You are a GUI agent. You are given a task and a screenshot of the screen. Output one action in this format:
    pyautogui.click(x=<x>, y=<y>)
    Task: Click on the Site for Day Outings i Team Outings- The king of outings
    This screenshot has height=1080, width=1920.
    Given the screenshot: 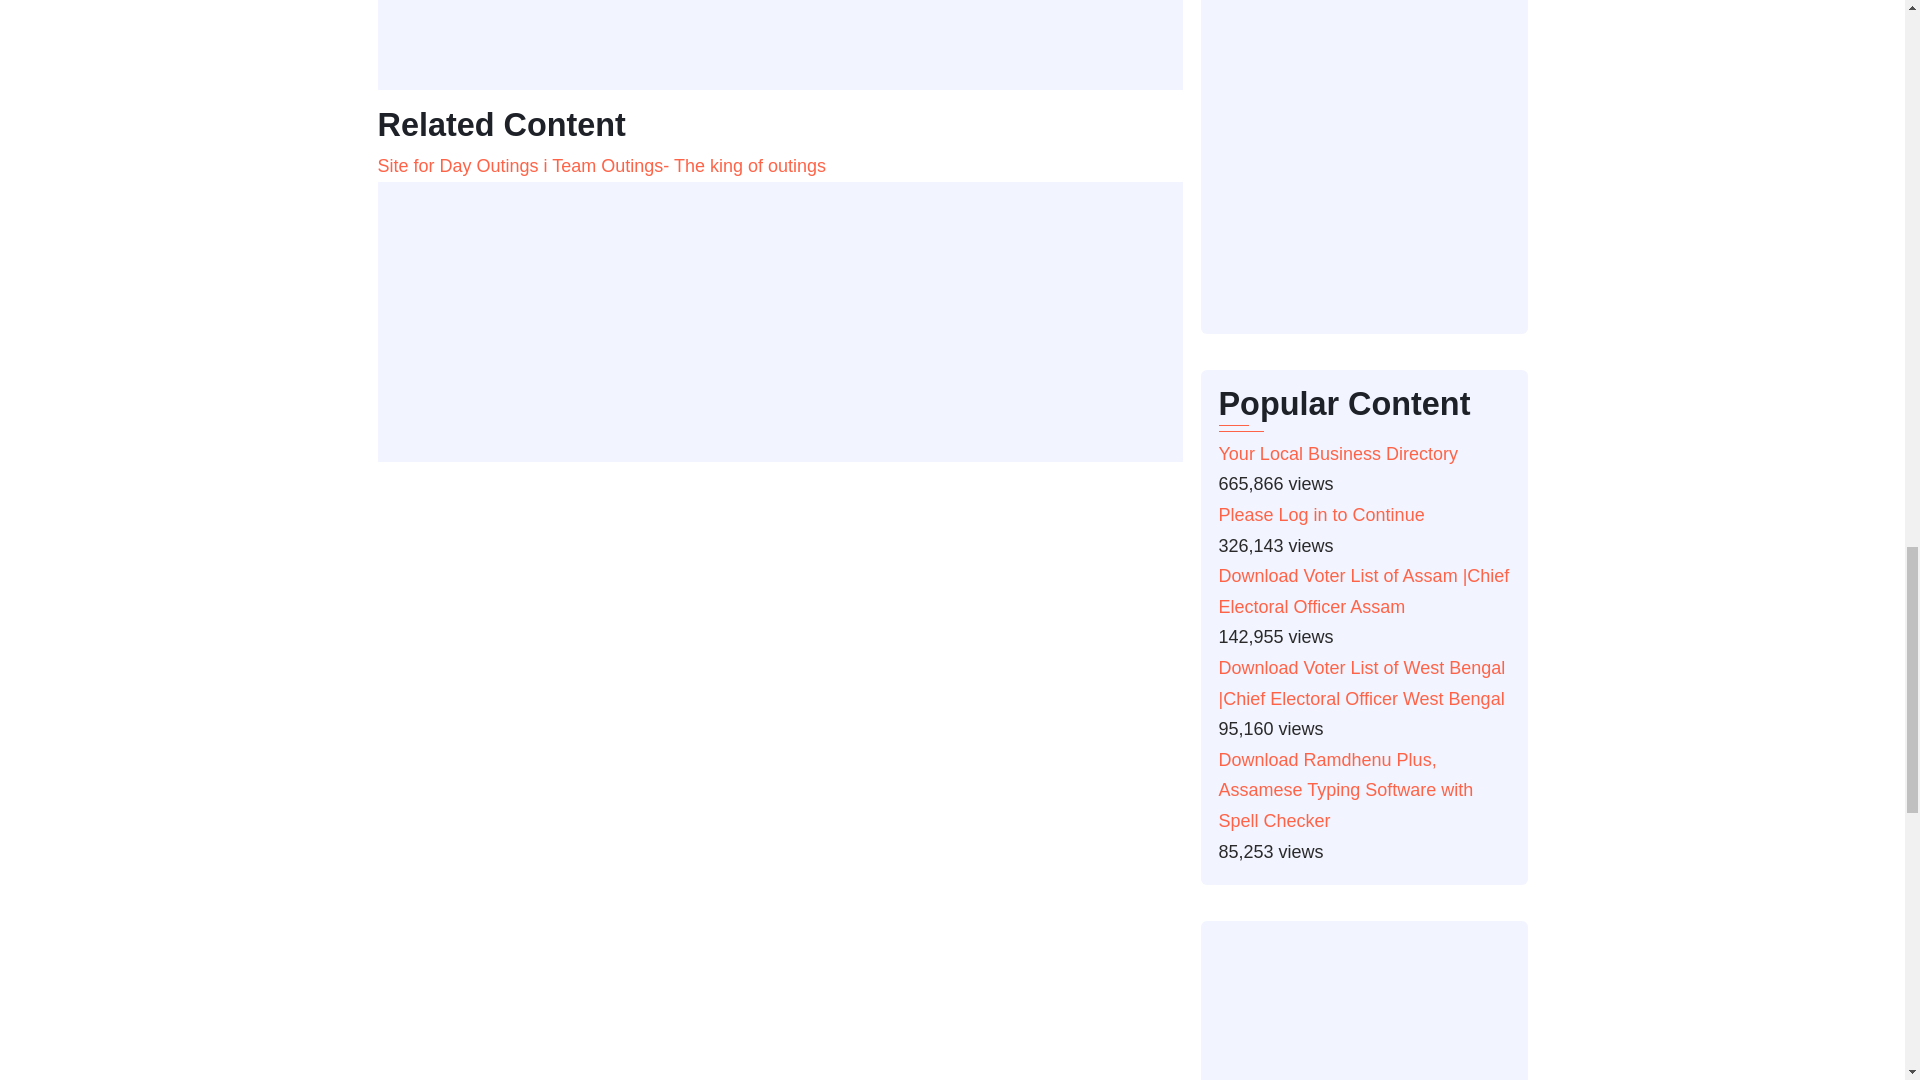 What is the action you would take?
    pyautogui.click(x=602, y=166)
    